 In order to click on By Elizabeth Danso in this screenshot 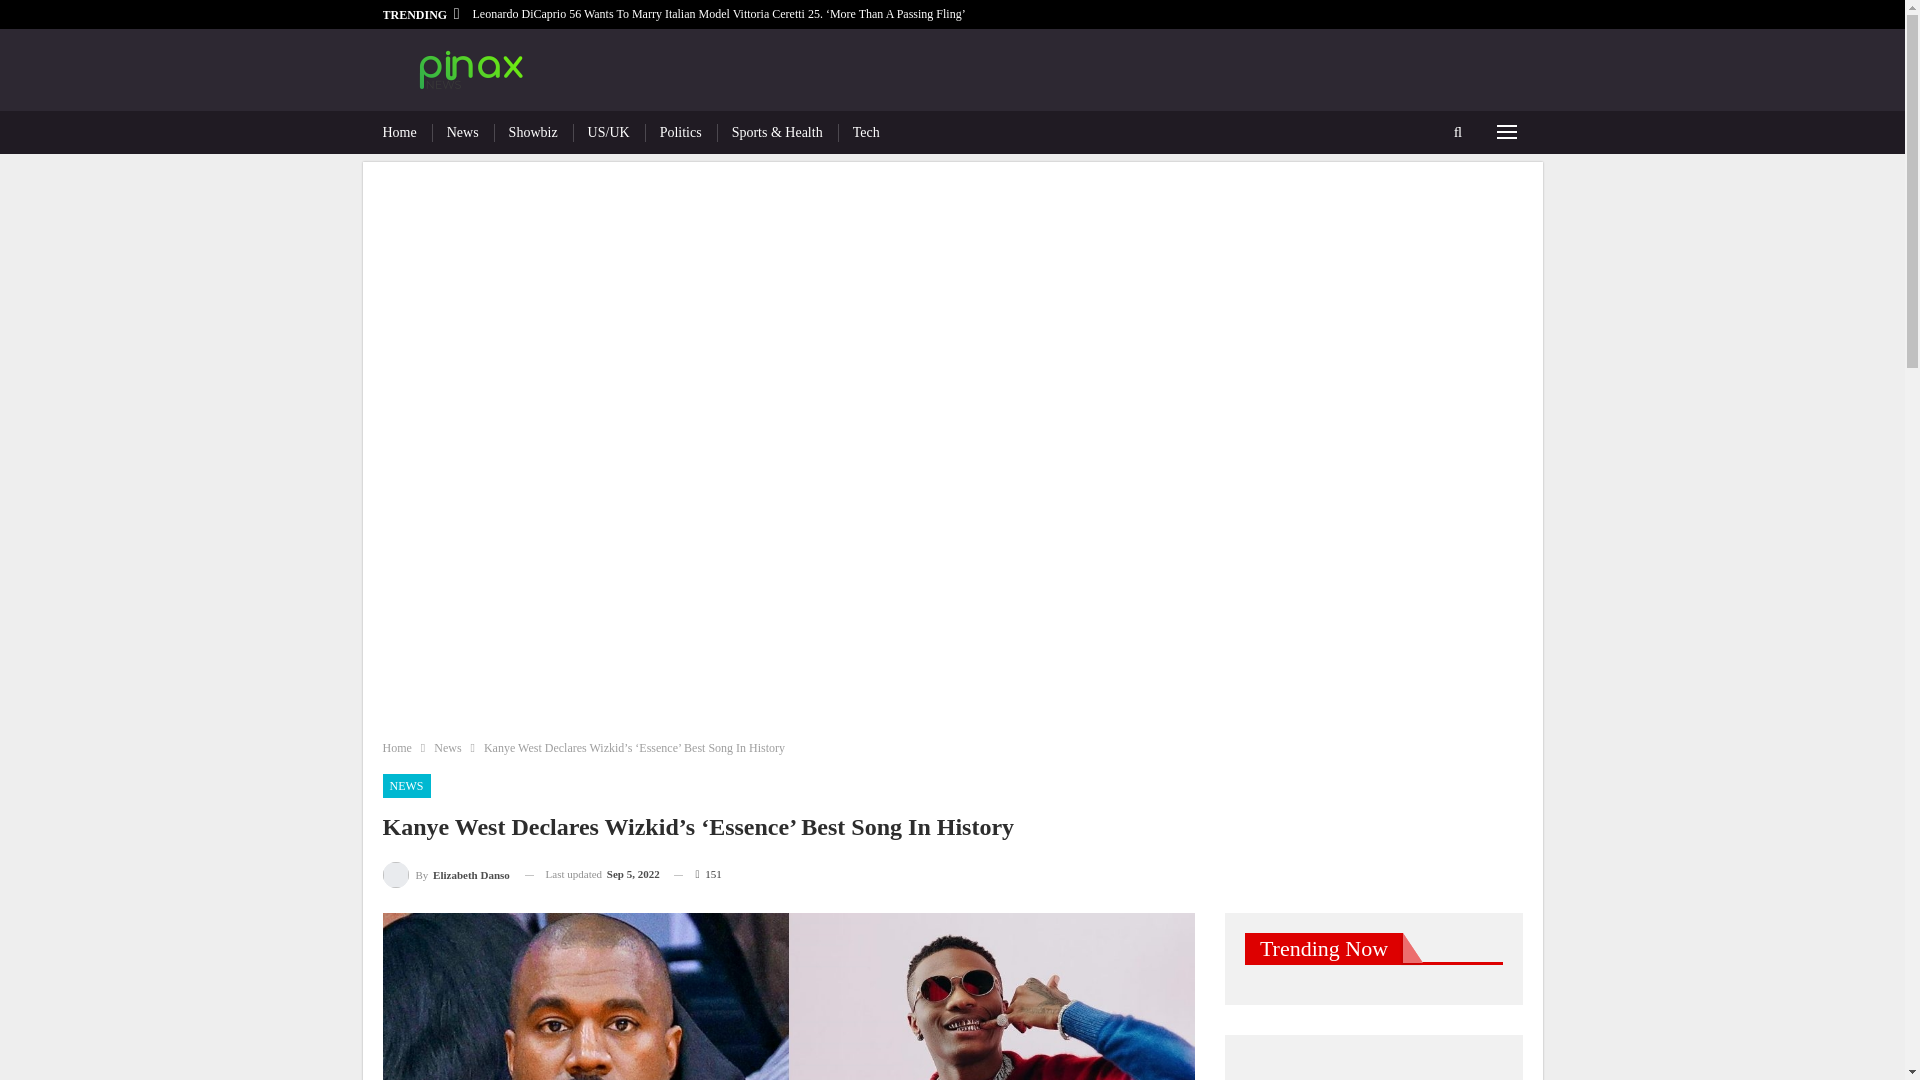, I will do `click(445, 874)`.